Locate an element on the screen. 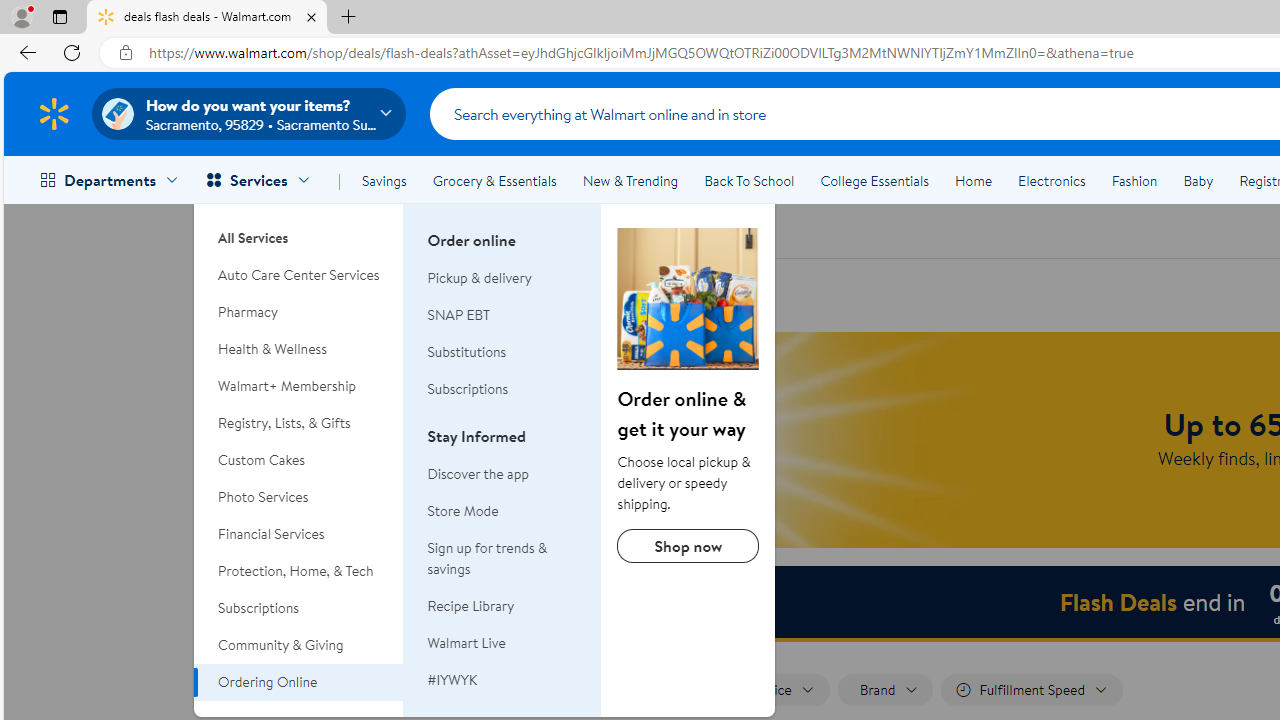  #IYWYK is located at coordinates (452, 680).